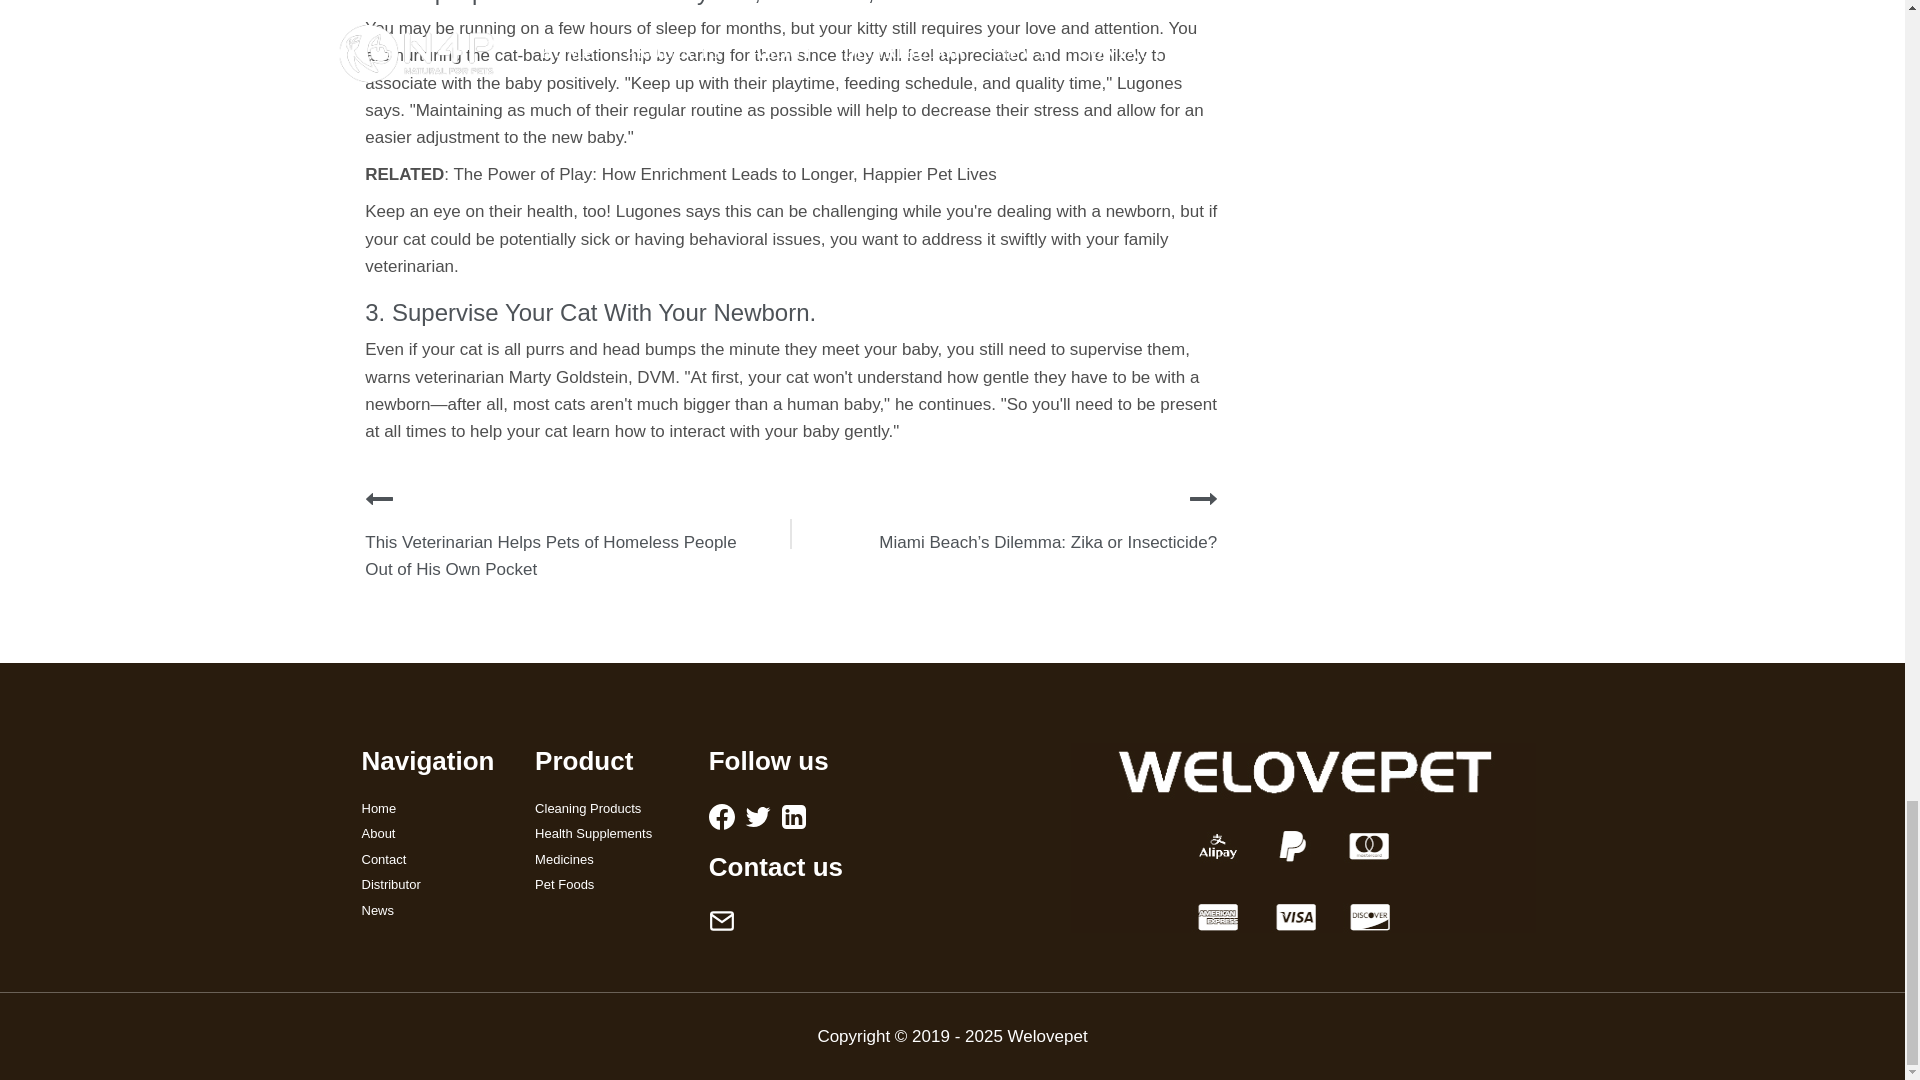 Image resolution: width=1920 pixels, height=1080 pixels. I want to click on Twitter, so click(758, 816).